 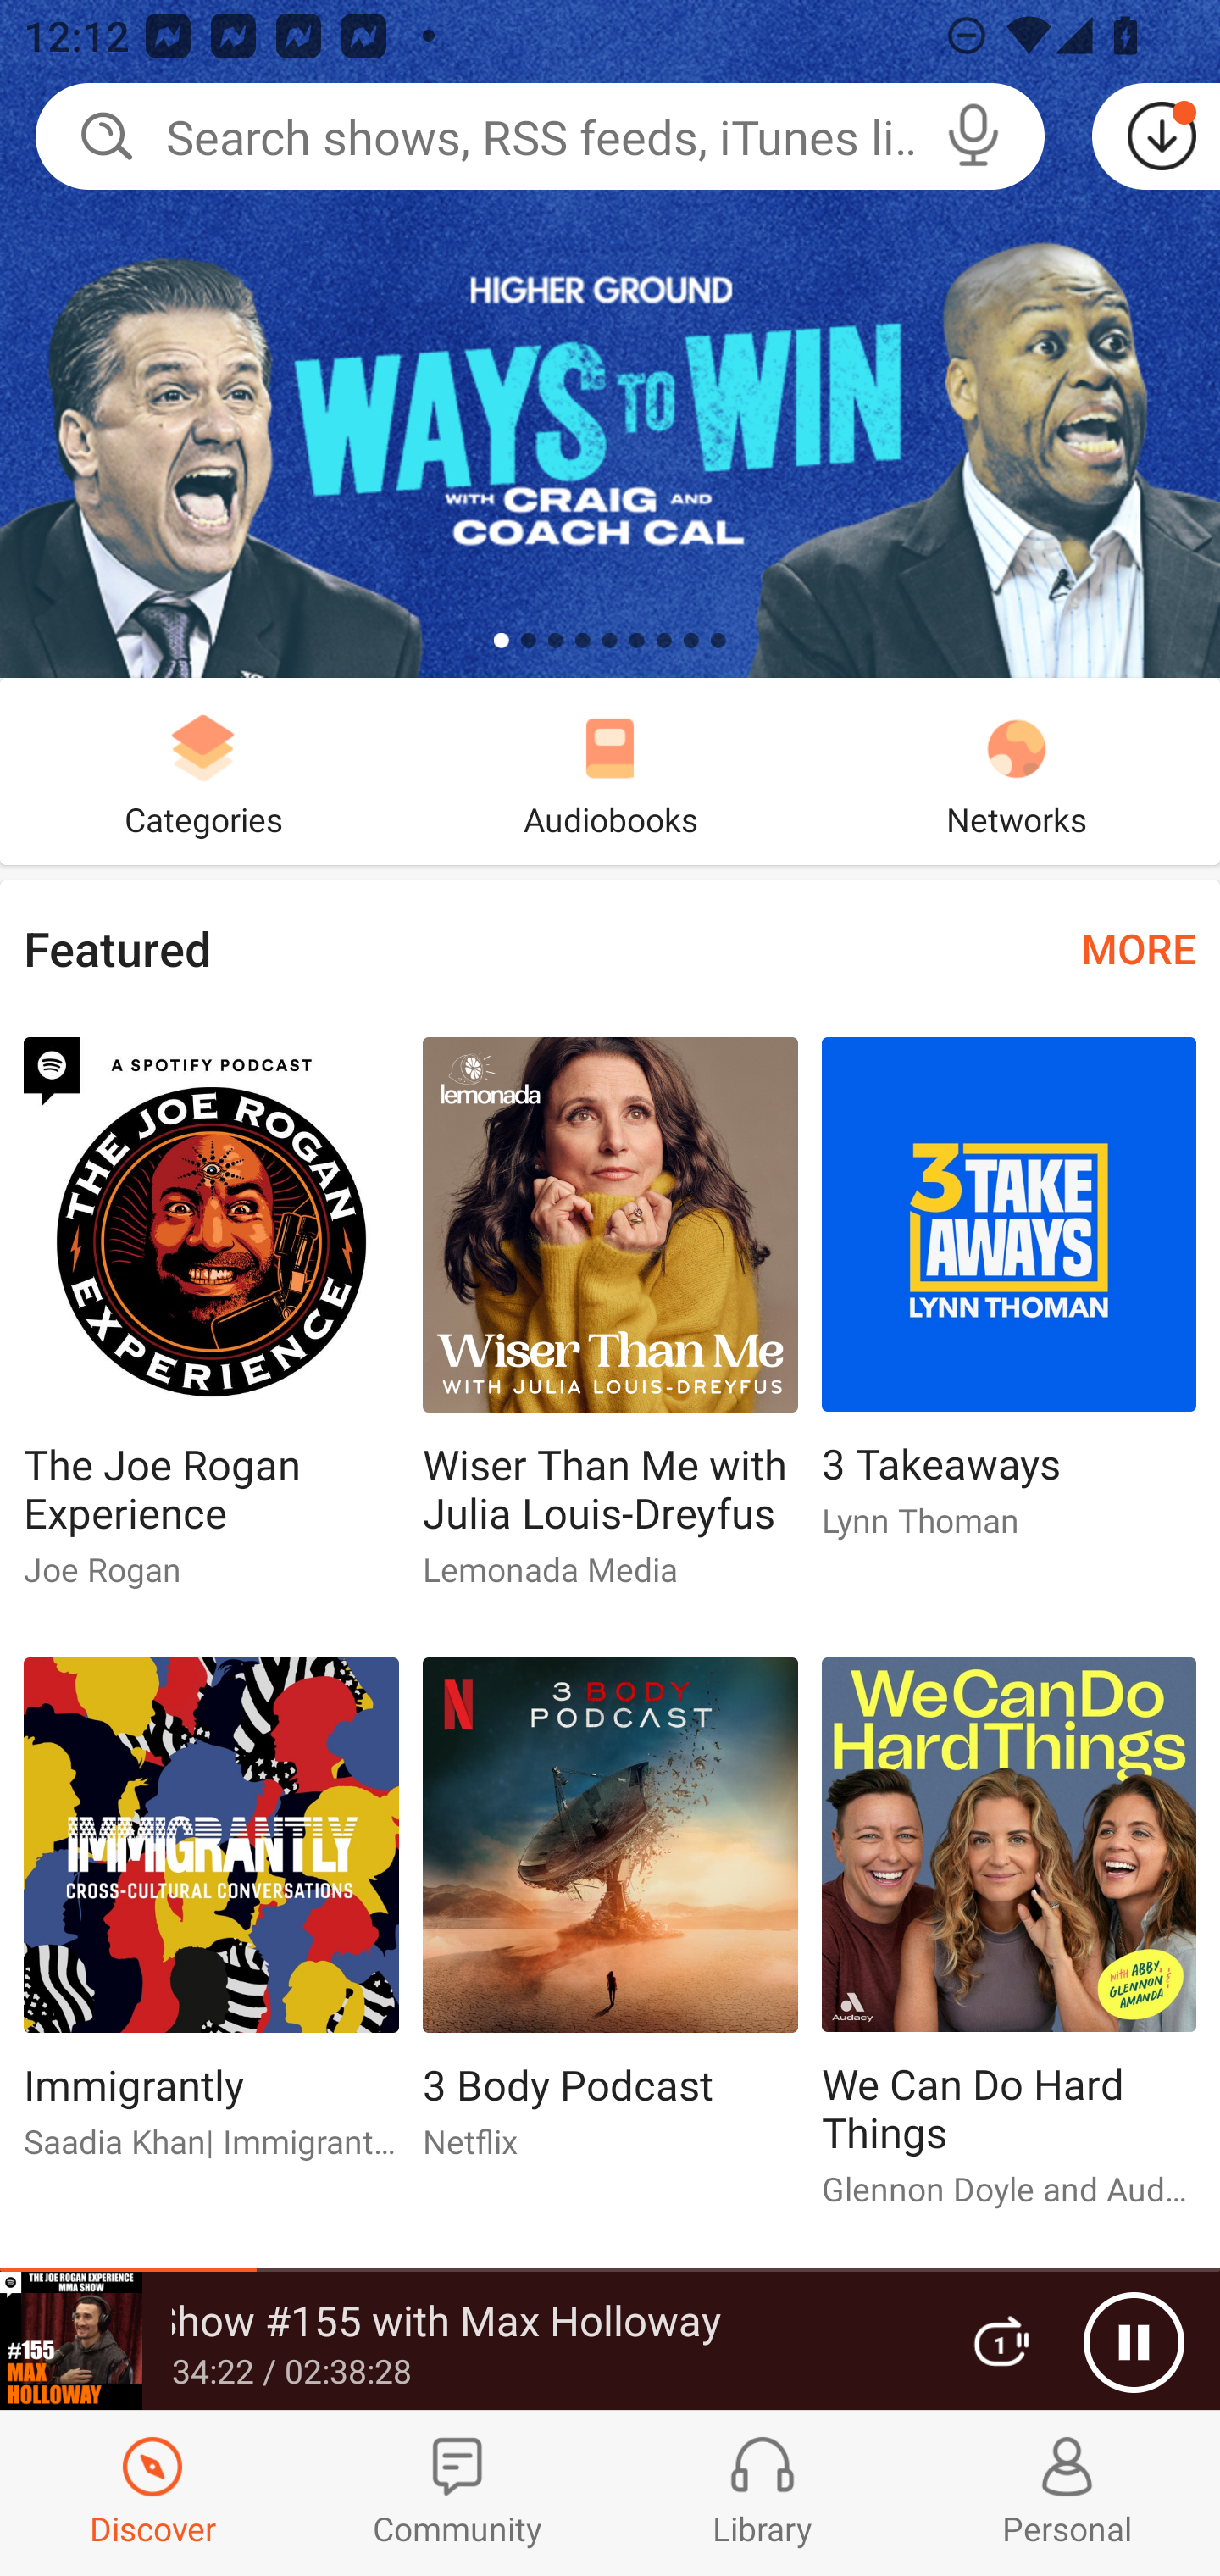 I want to click on Ways To Win, so click(x=610, y=339).